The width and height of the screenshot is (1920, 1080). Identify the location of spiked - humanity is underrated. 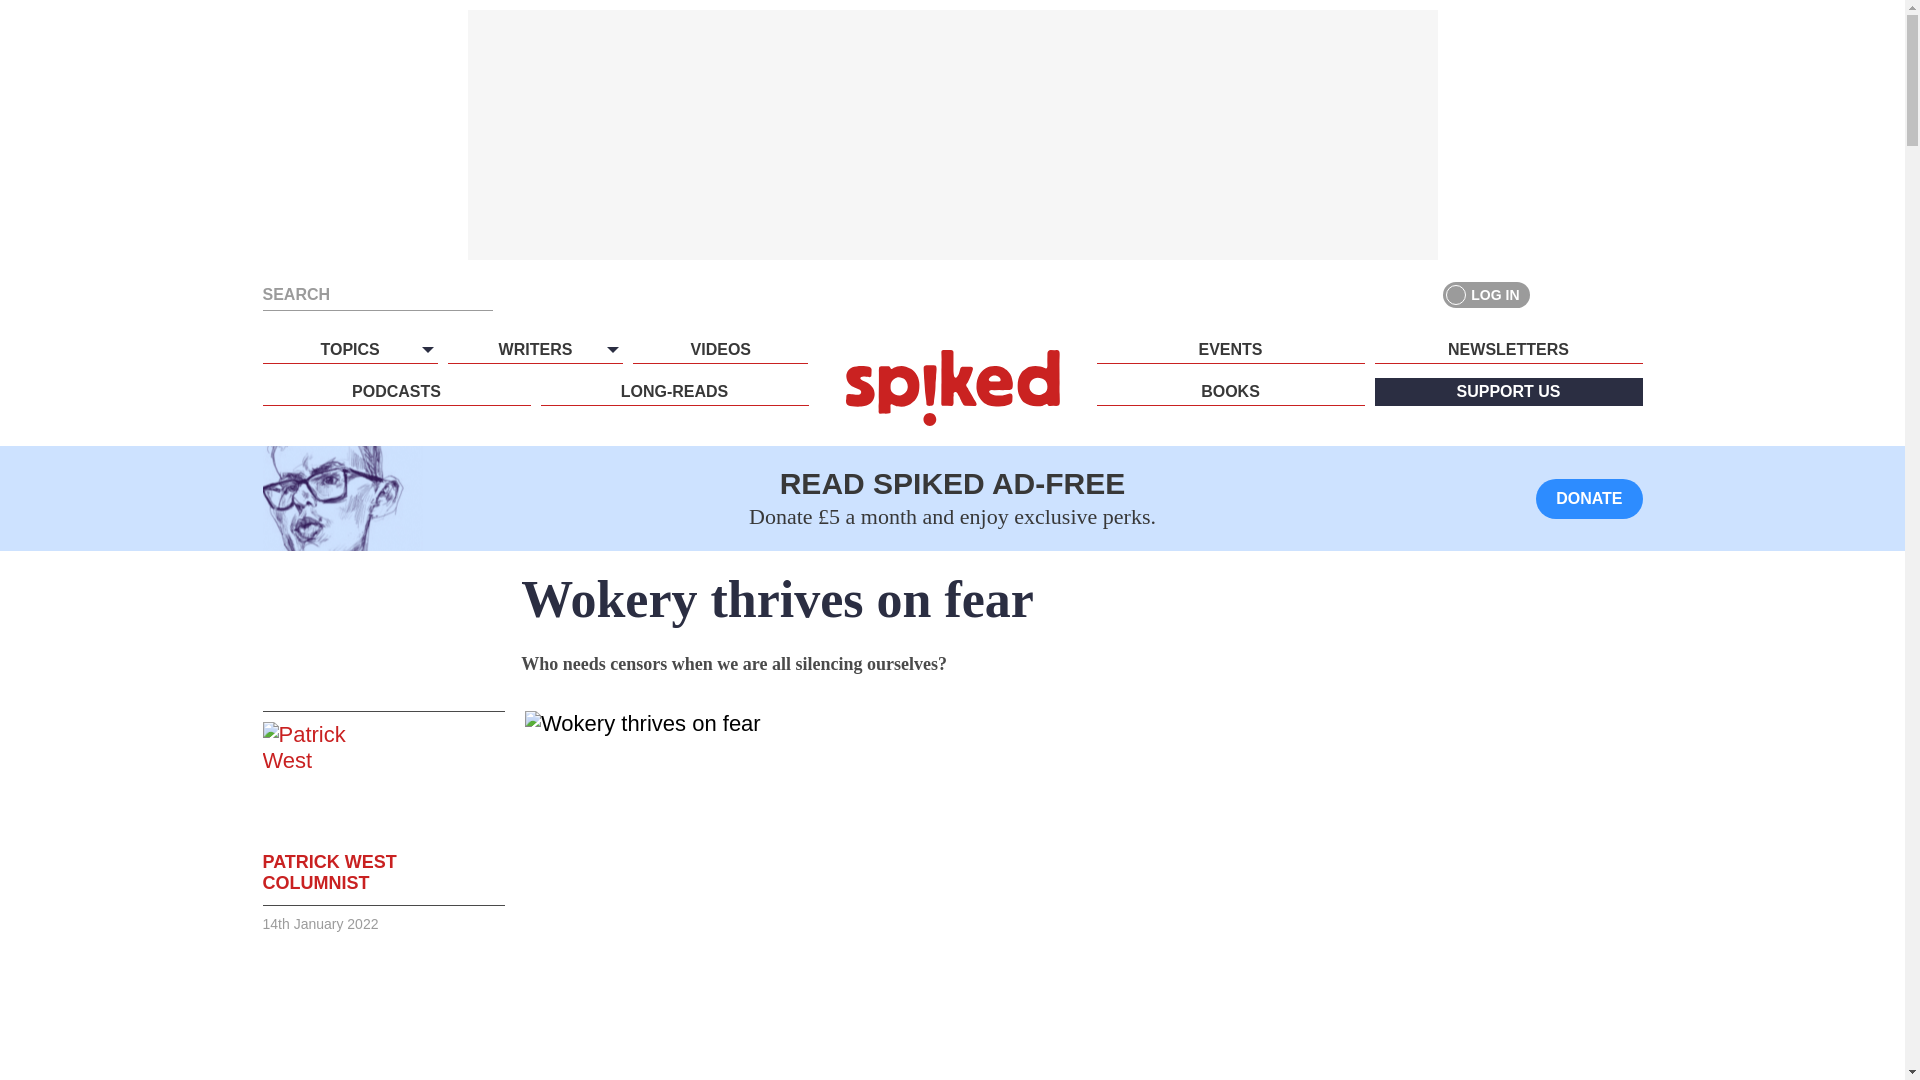
(952, 387).